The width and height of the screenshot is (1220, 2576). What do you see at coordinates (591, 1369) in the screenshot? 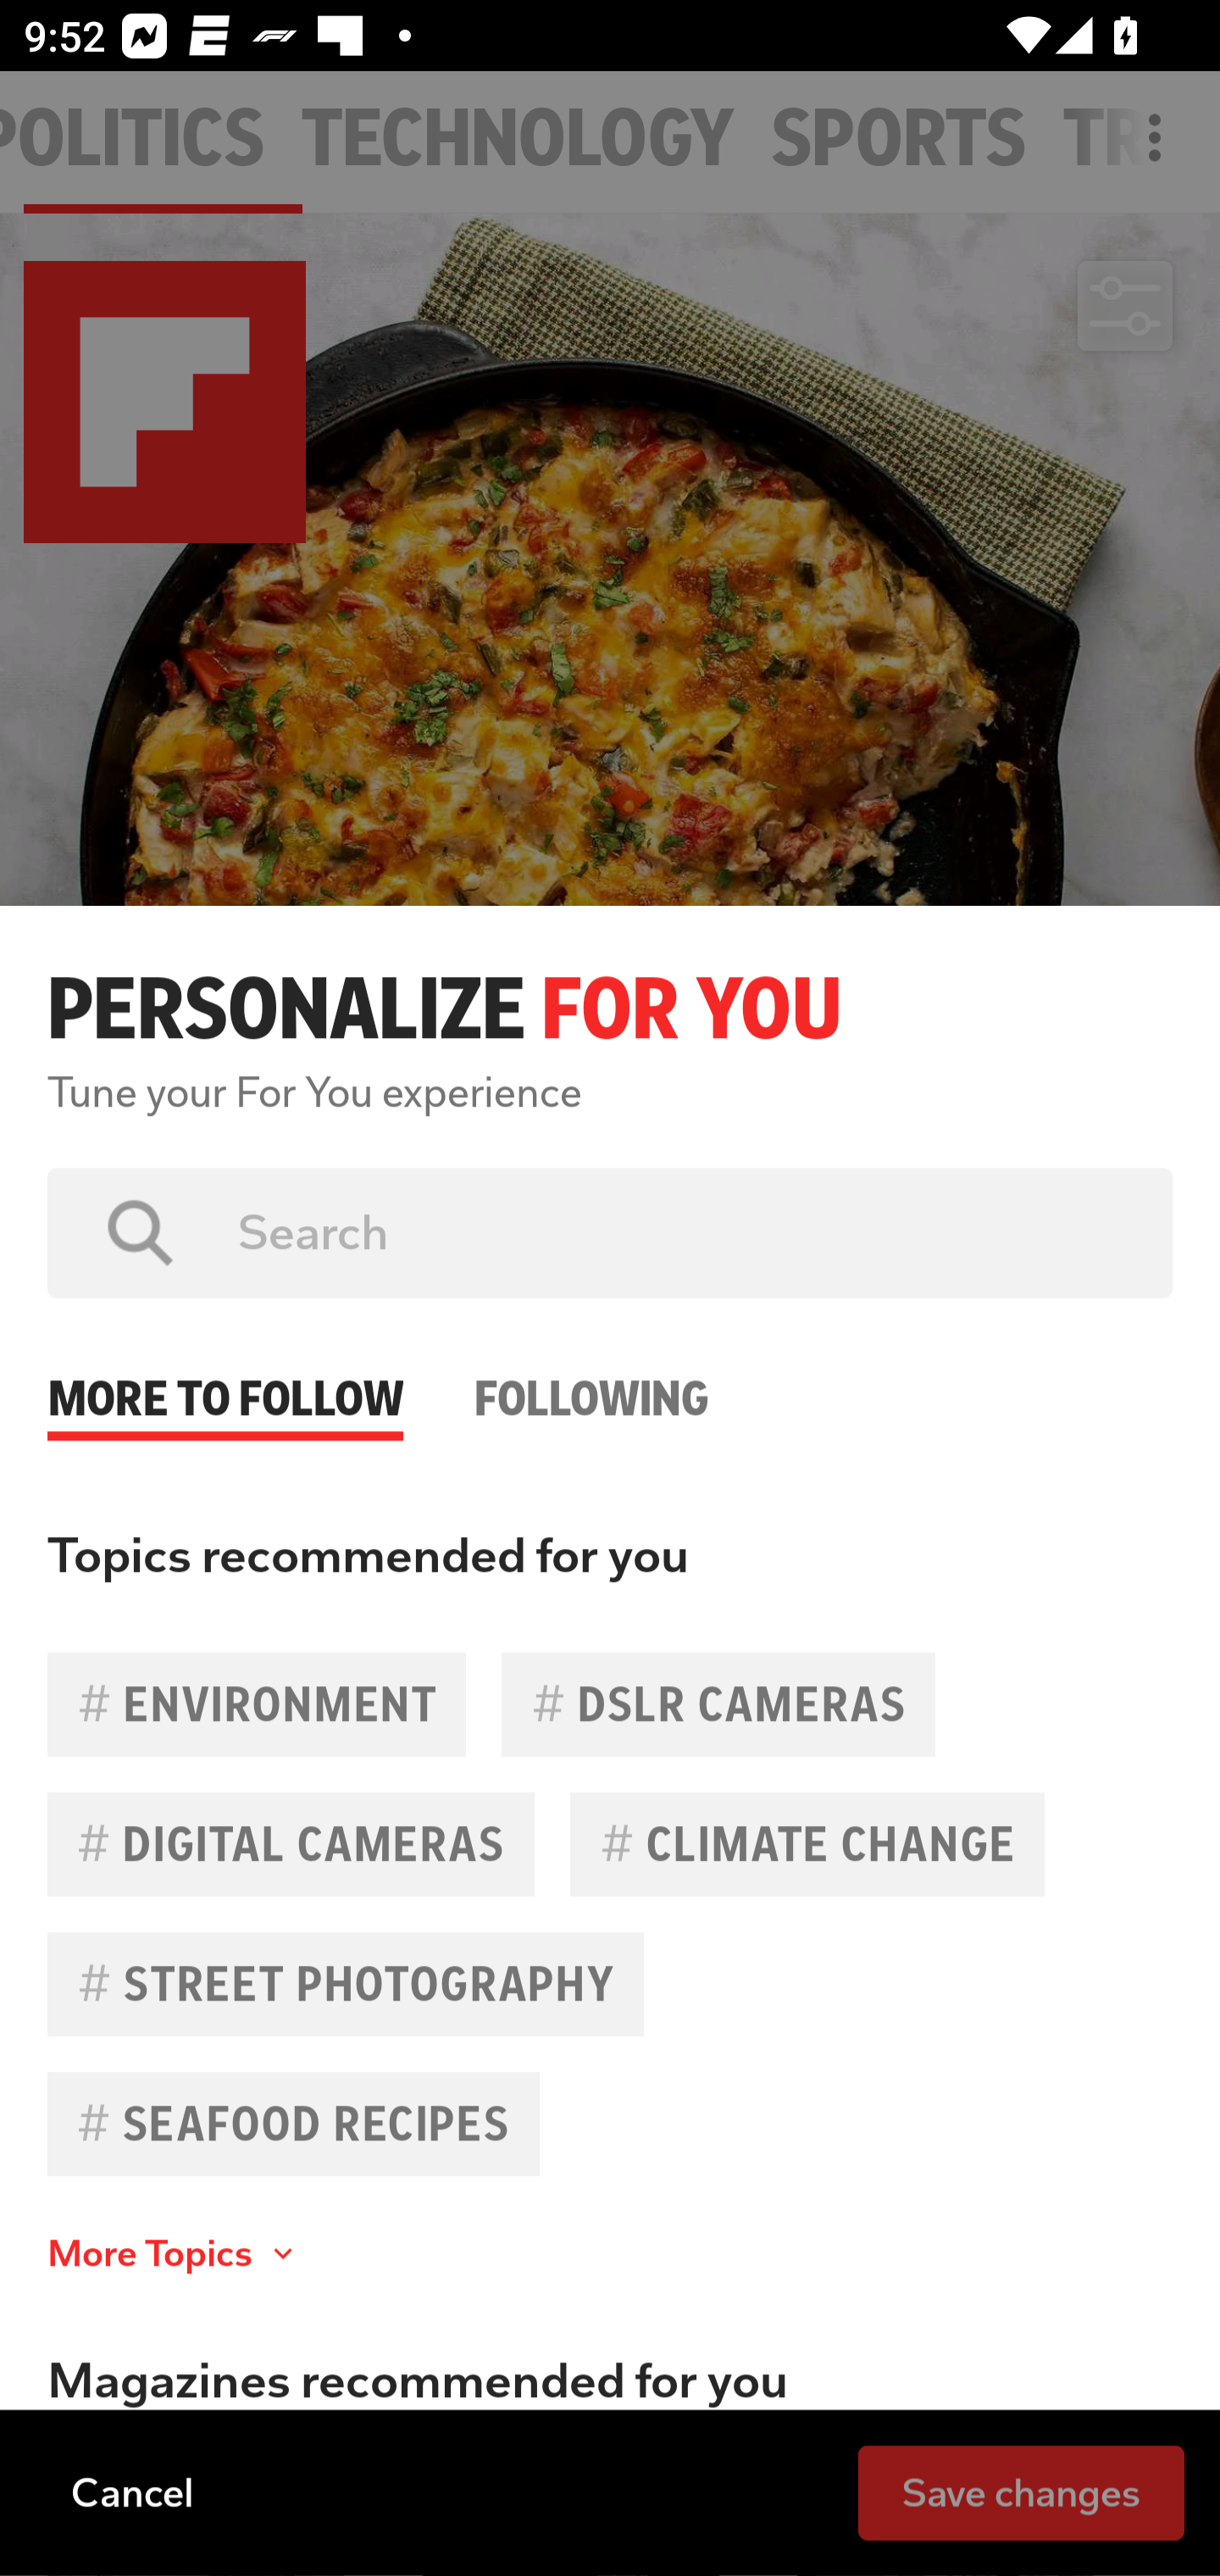
I see `Following FOLLOWING` at bounding box center [591, 1369].